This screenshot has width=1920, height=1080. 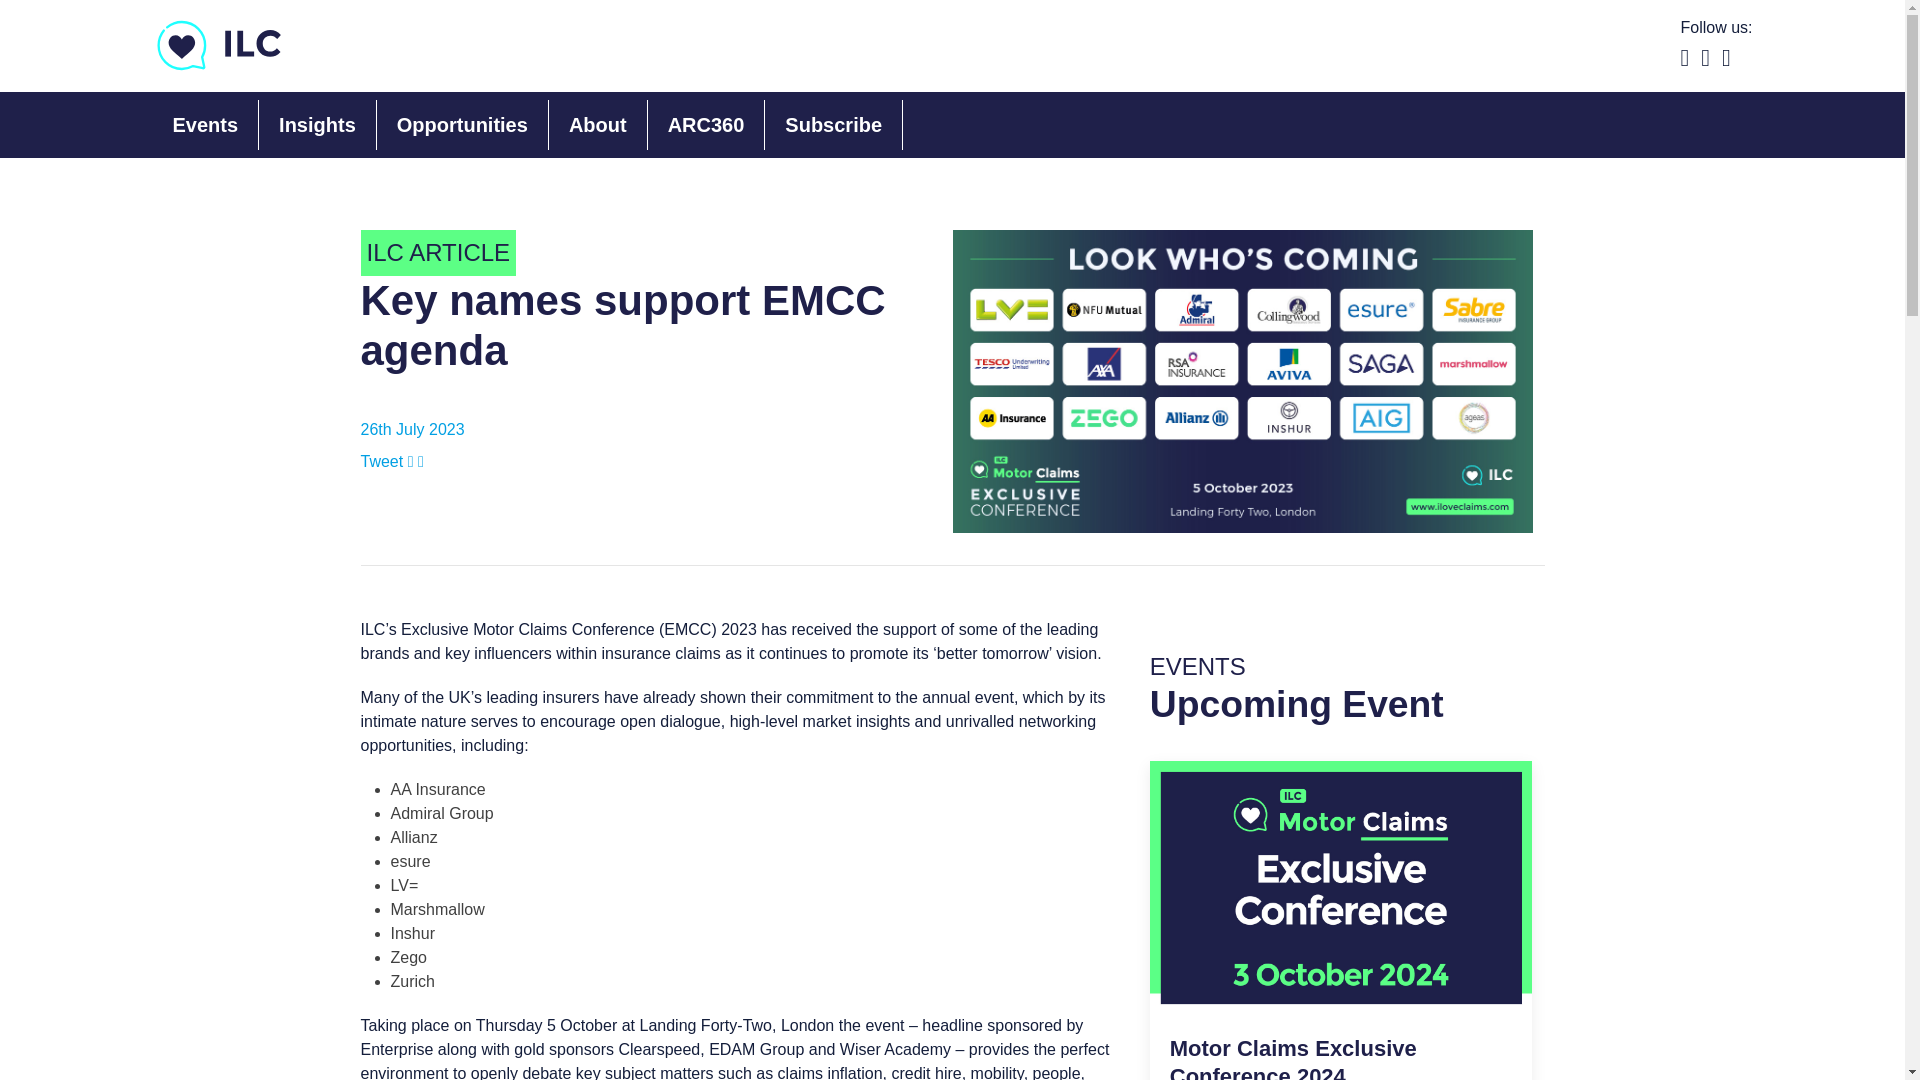 I want to click on Events, so click(x=1341, y=920).